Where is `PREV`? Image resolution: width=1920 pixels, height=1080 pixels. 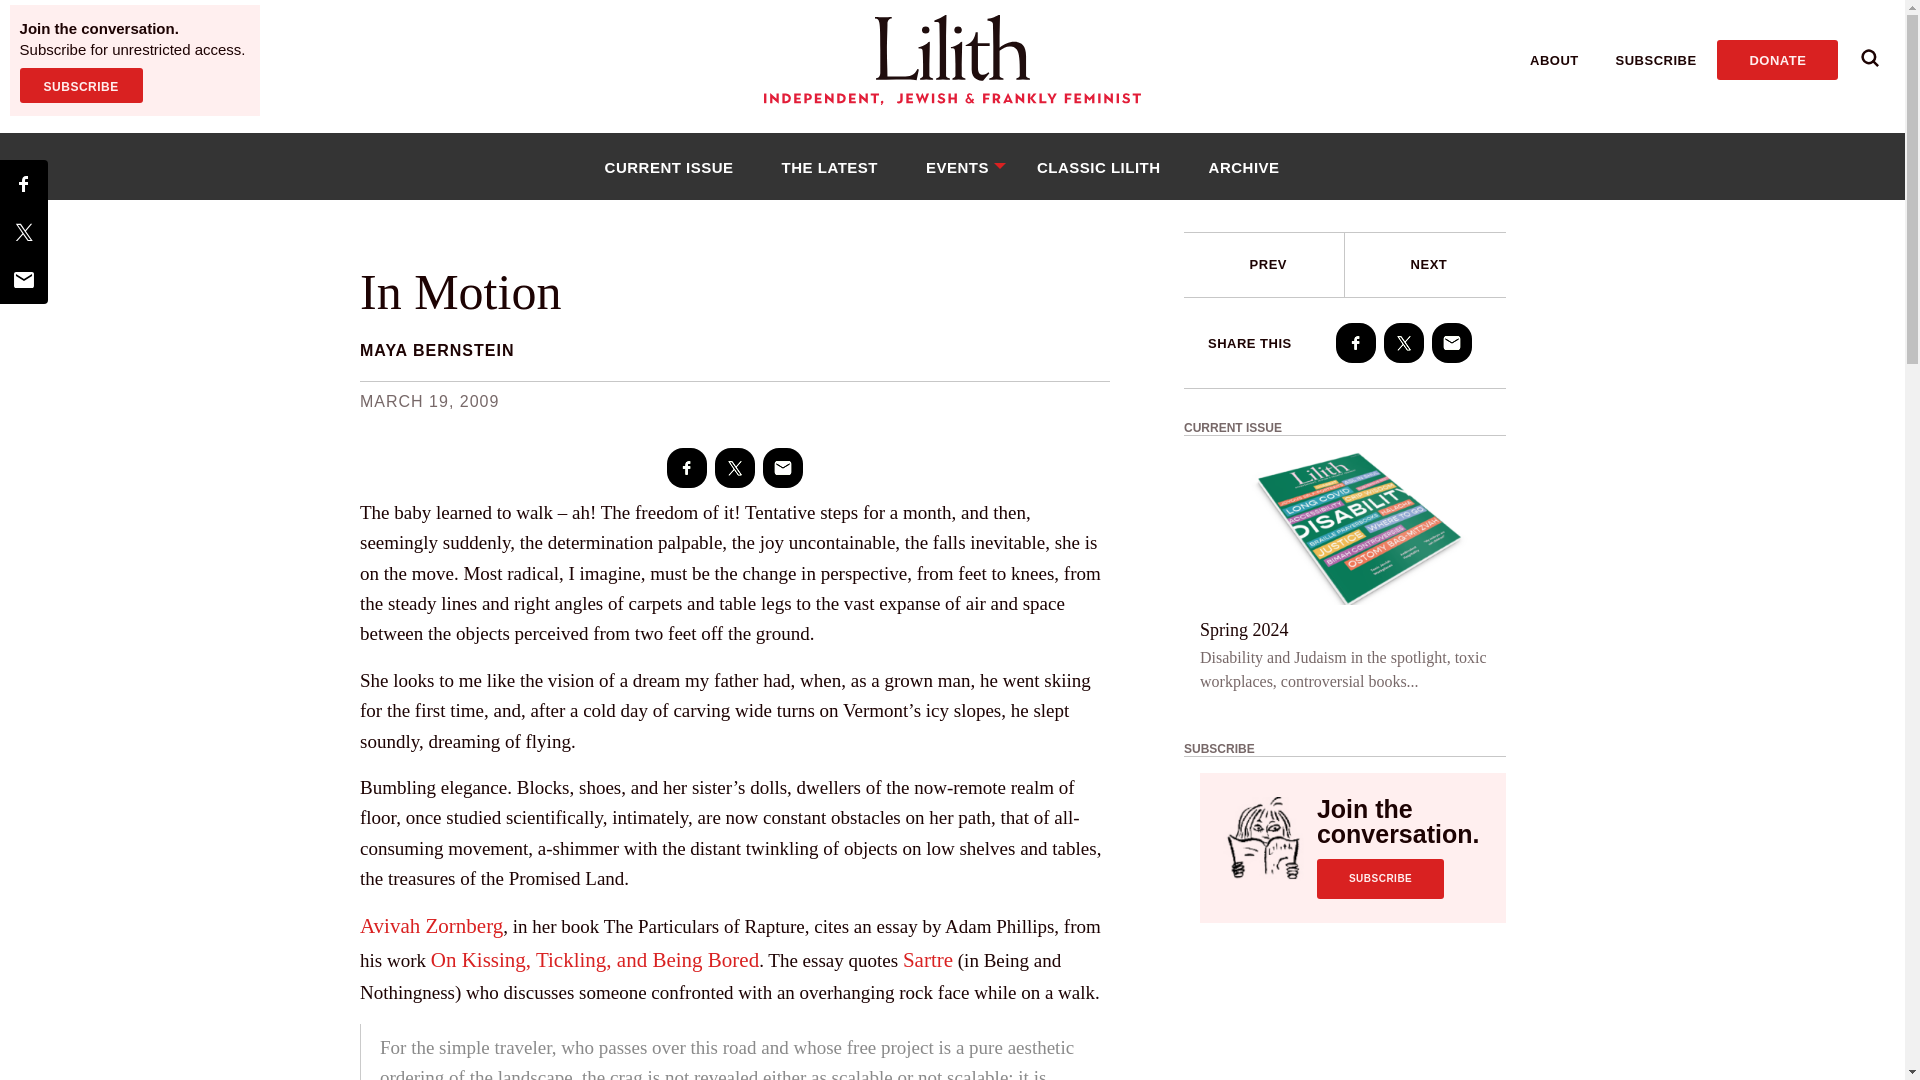
PREV is located at coordinates (1268, 264).